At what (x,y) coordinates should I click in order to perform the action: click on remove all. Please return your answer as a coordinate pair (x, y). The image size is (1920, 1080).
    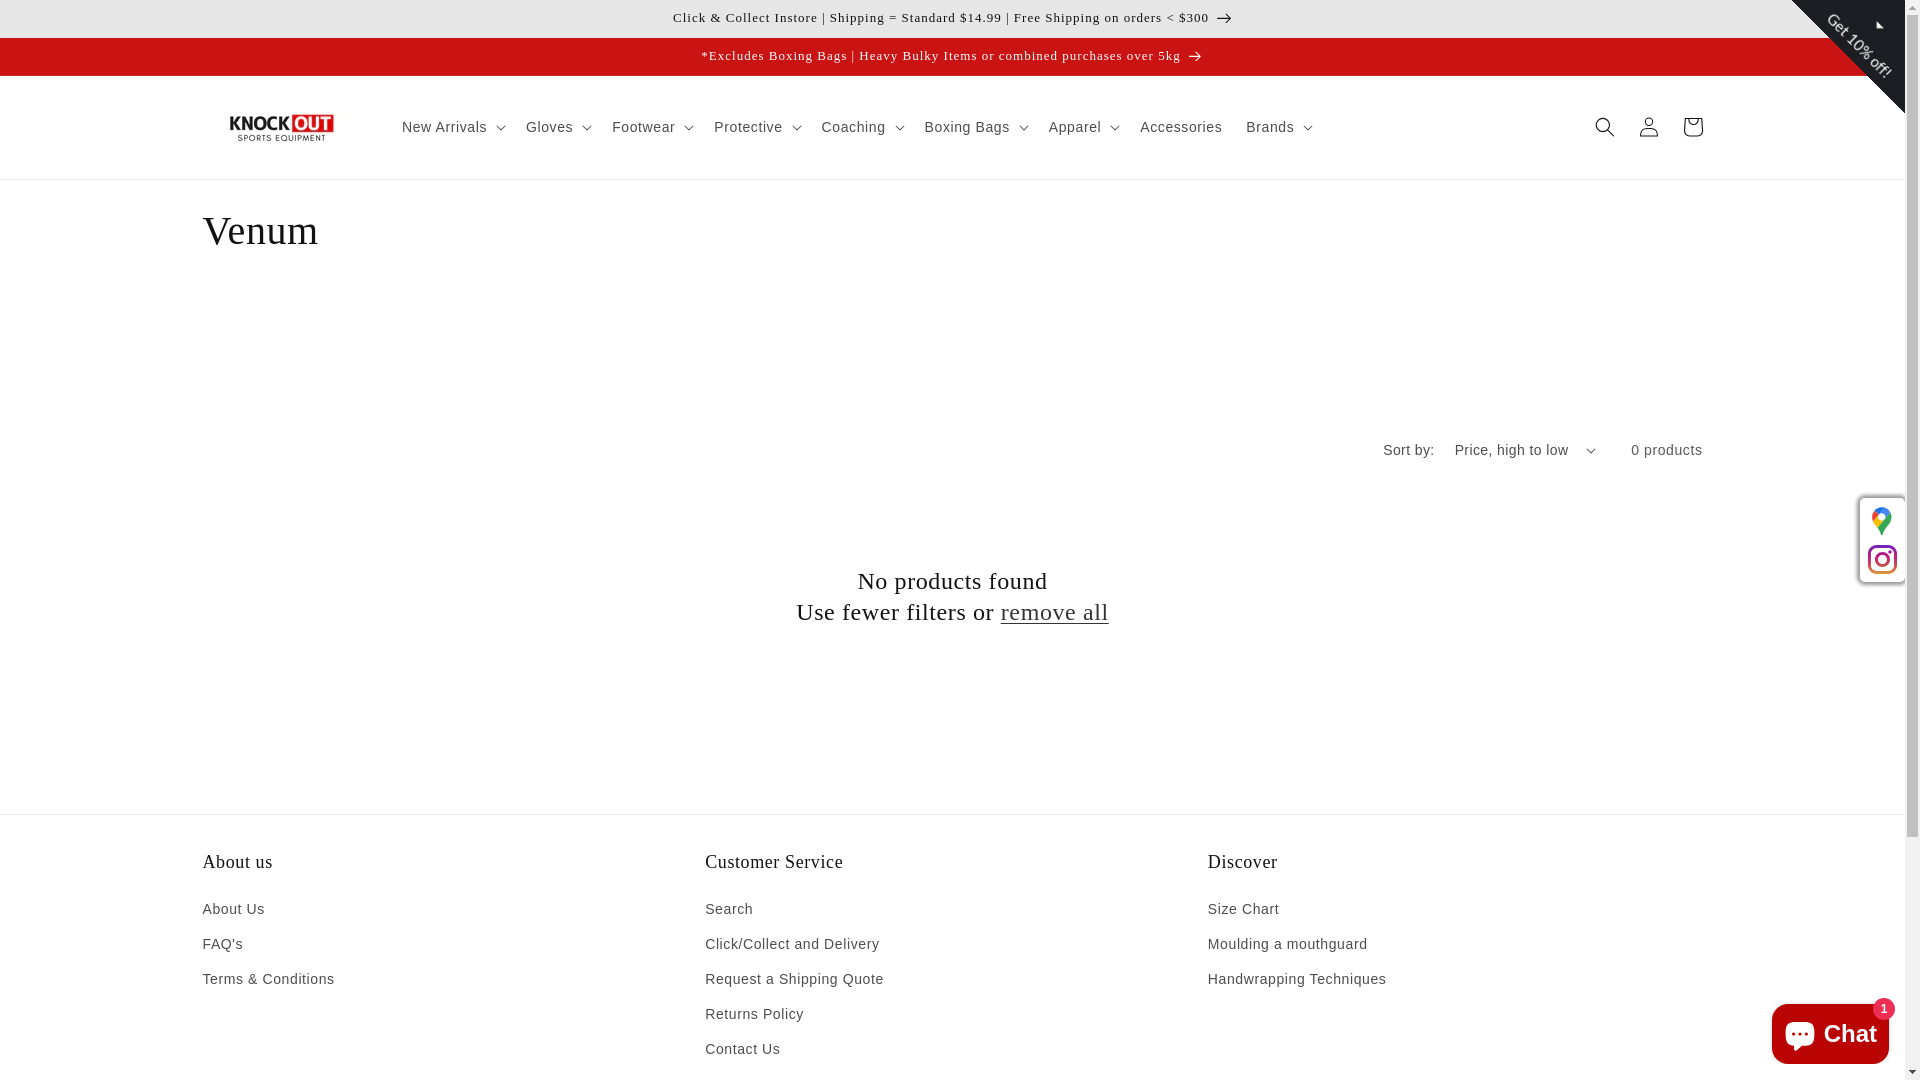
    Looking at the image, I should click on (1055, 612).